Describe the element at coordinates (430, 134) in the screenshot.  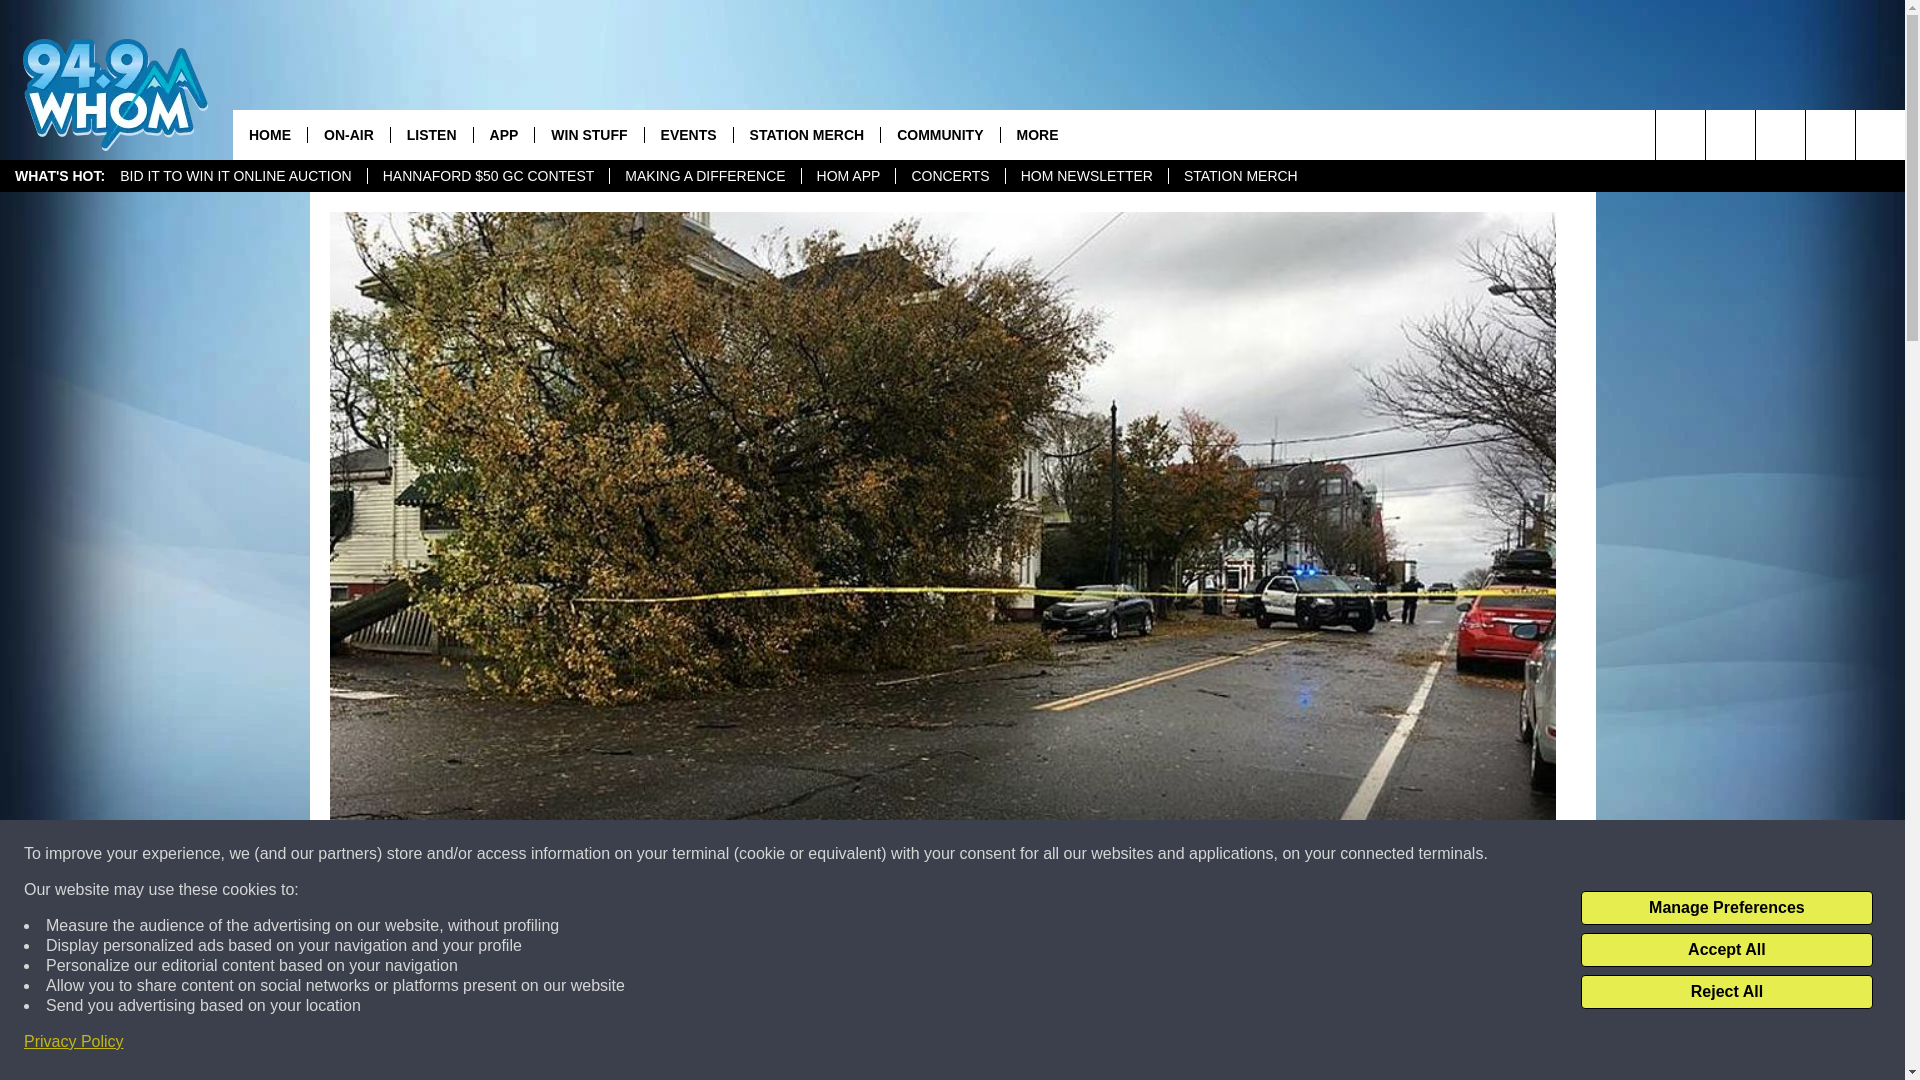
I see `LISTEN` at that location.